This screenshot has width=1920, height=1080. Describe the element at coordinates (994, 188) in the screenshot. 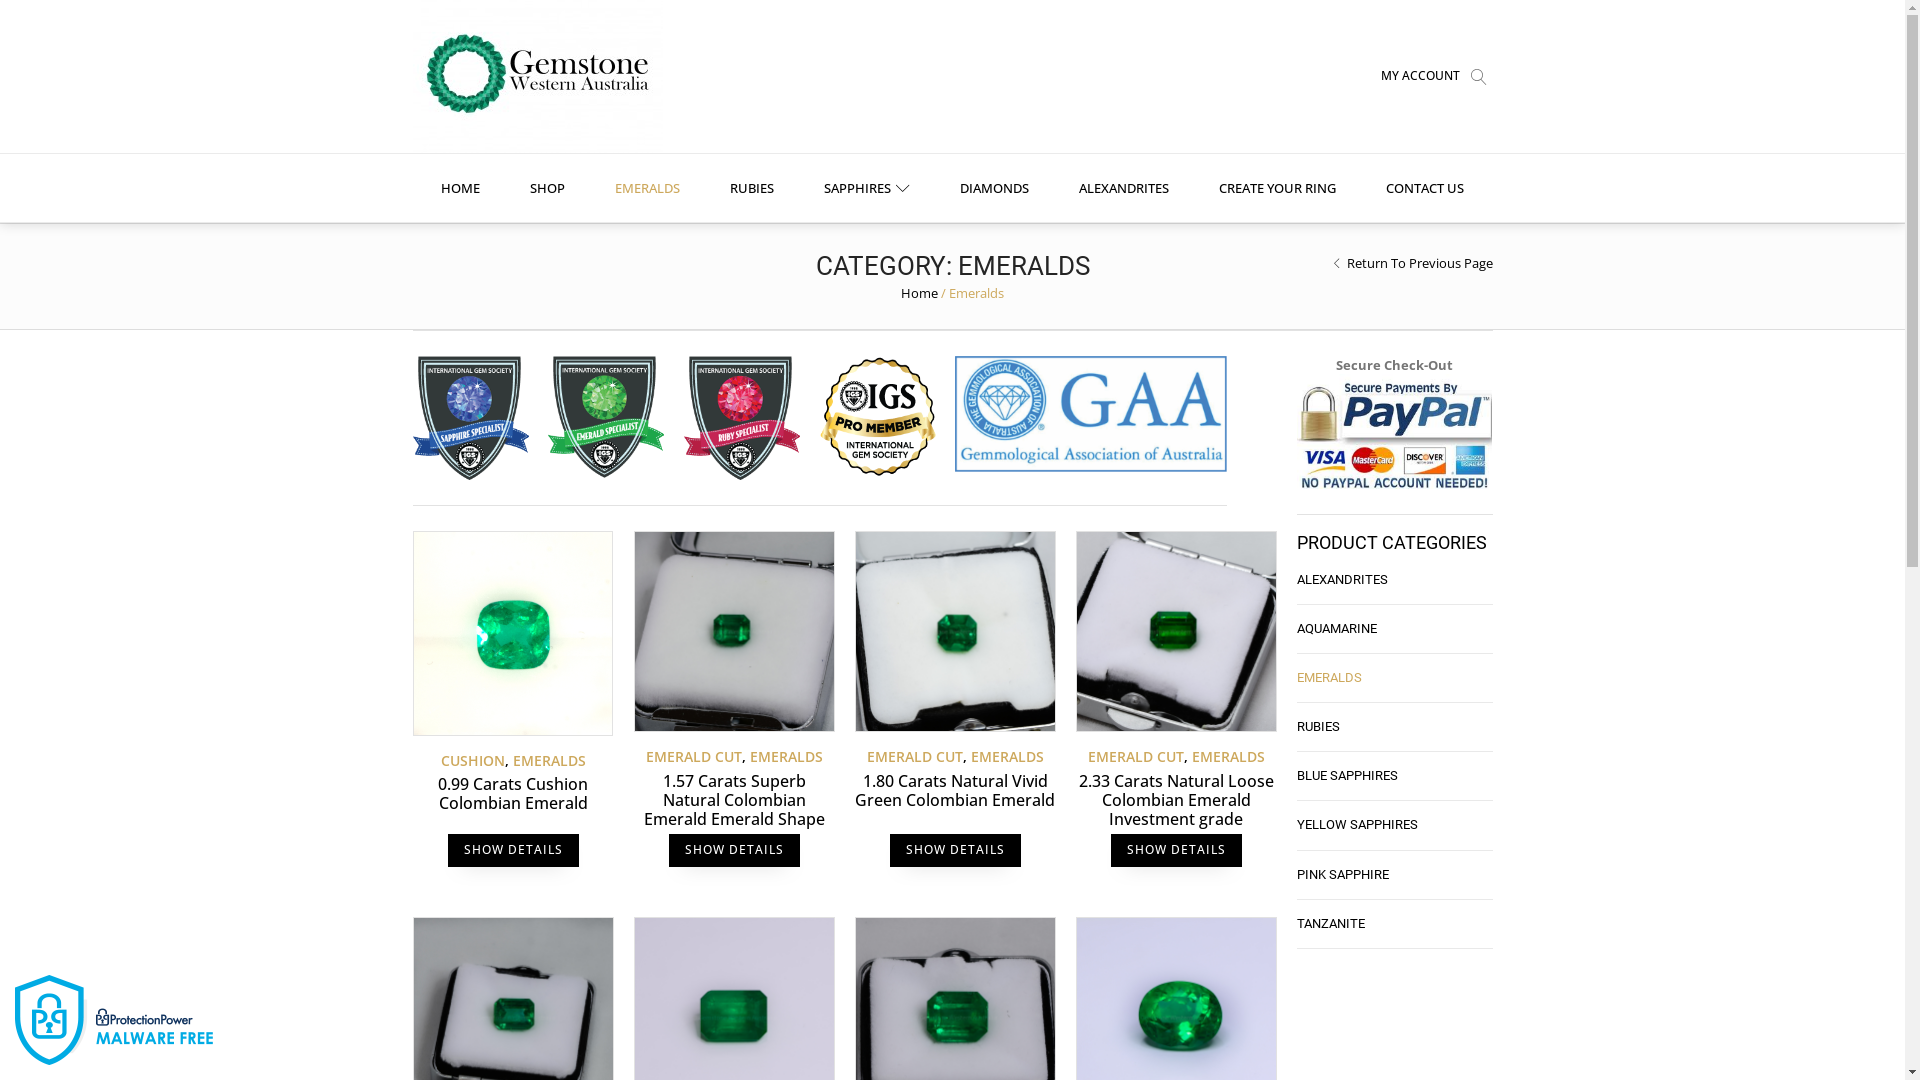

I see `DIAMONDS` at that location.